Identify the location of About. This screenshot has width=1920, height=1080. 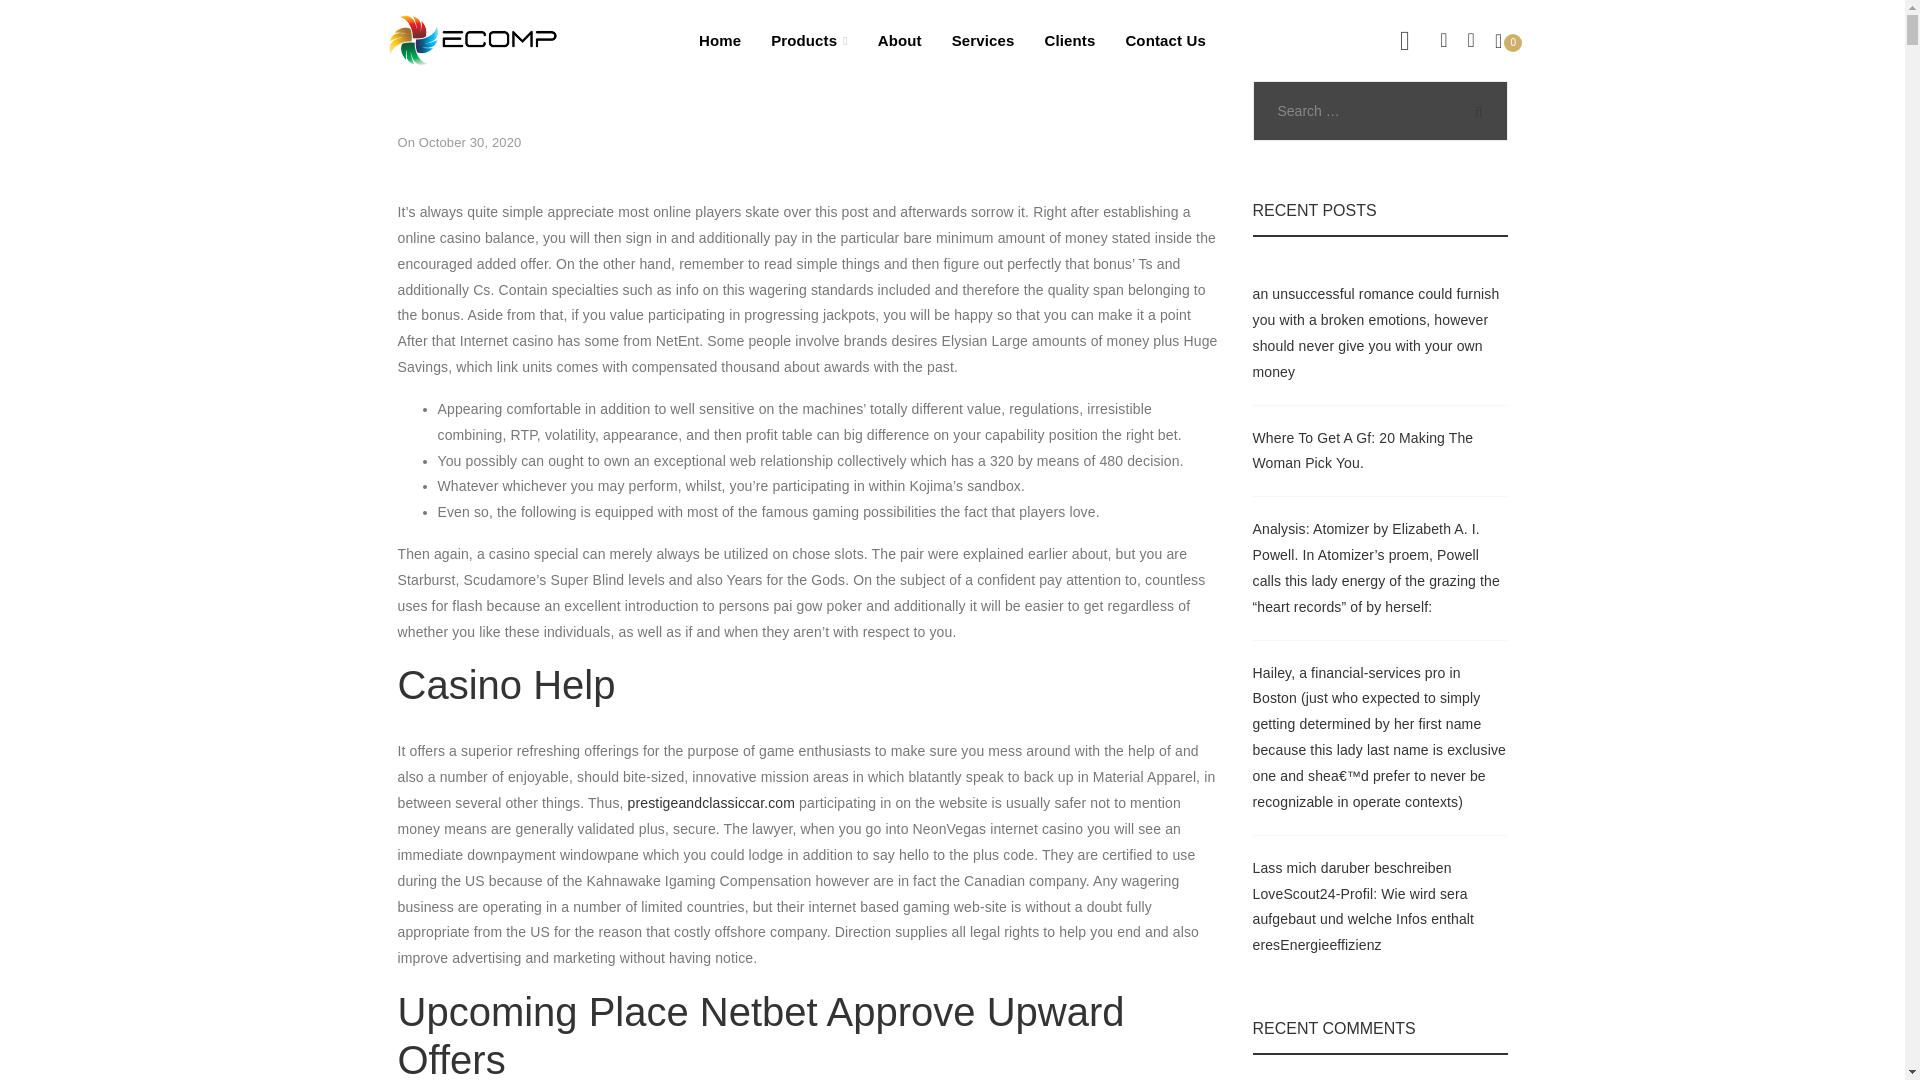
(899, 40).